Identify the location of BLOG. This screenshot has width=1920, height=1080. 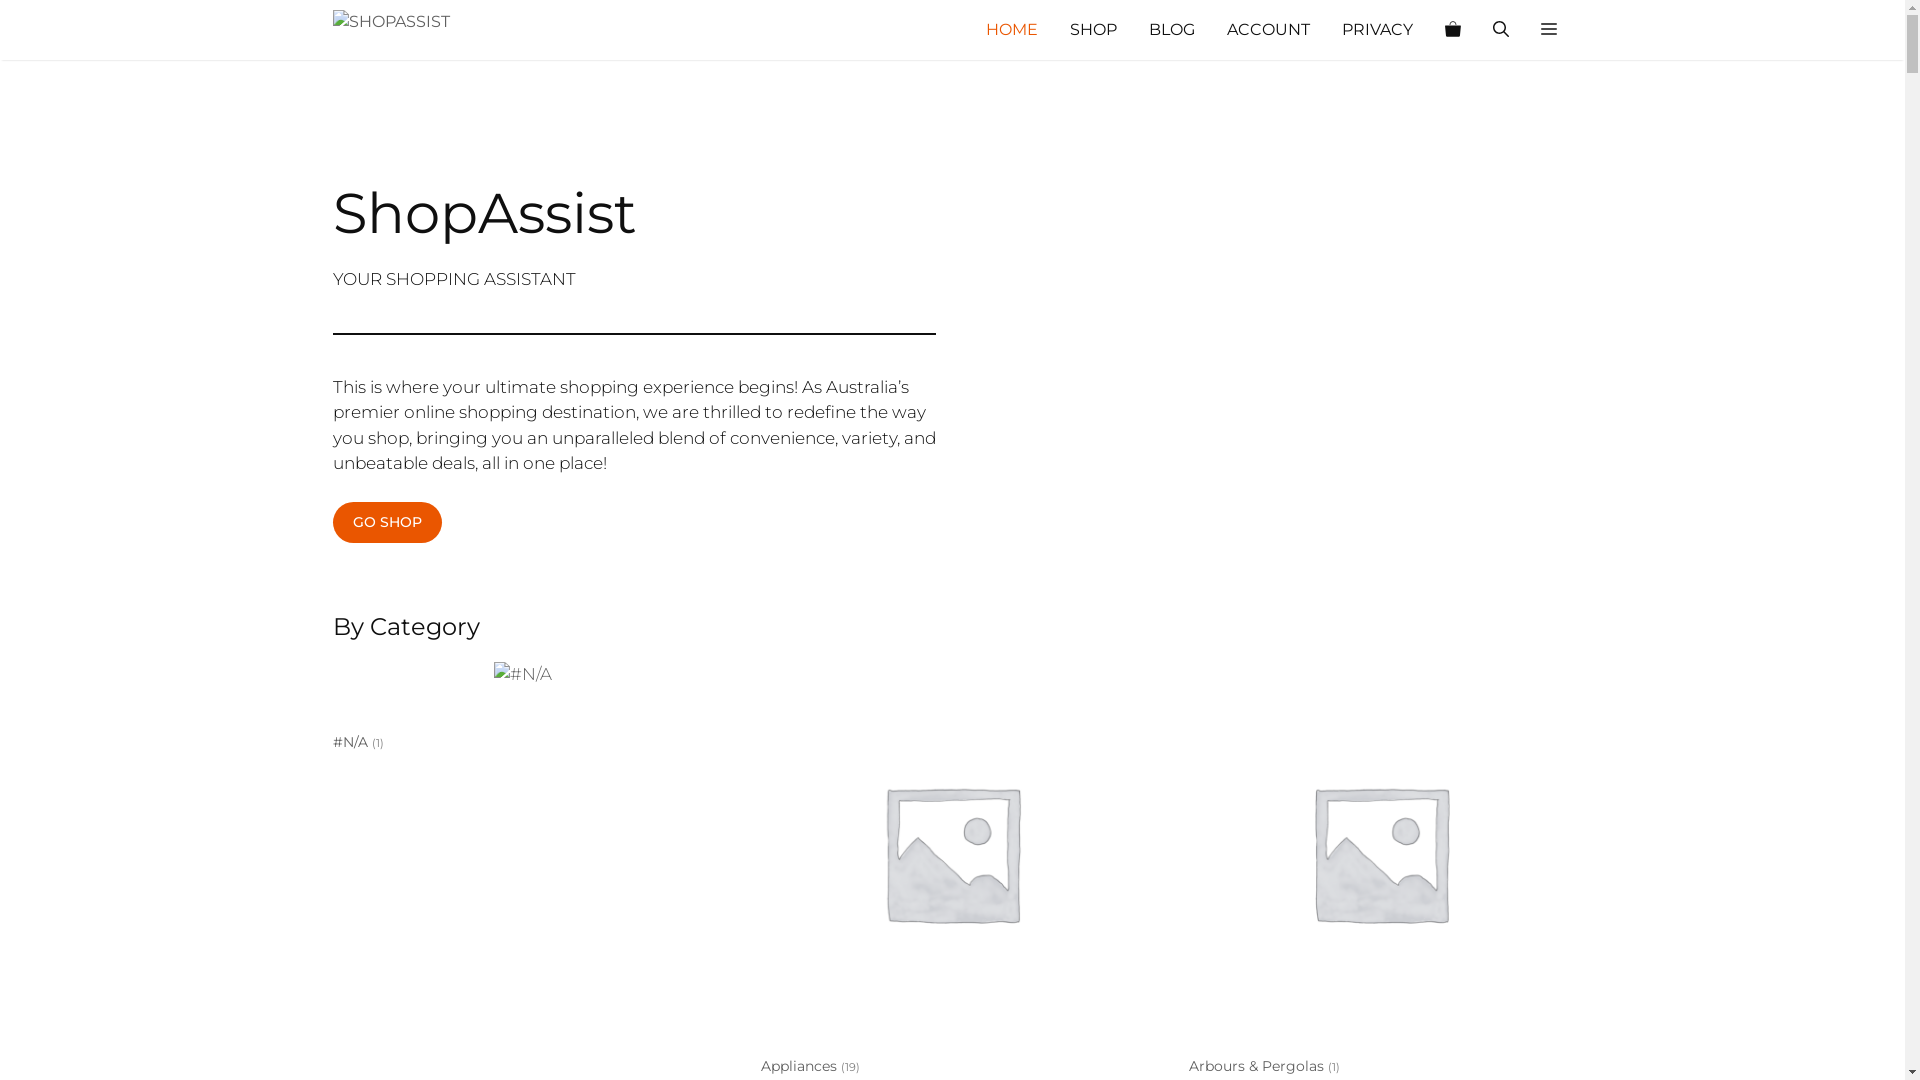
(1171, 30).